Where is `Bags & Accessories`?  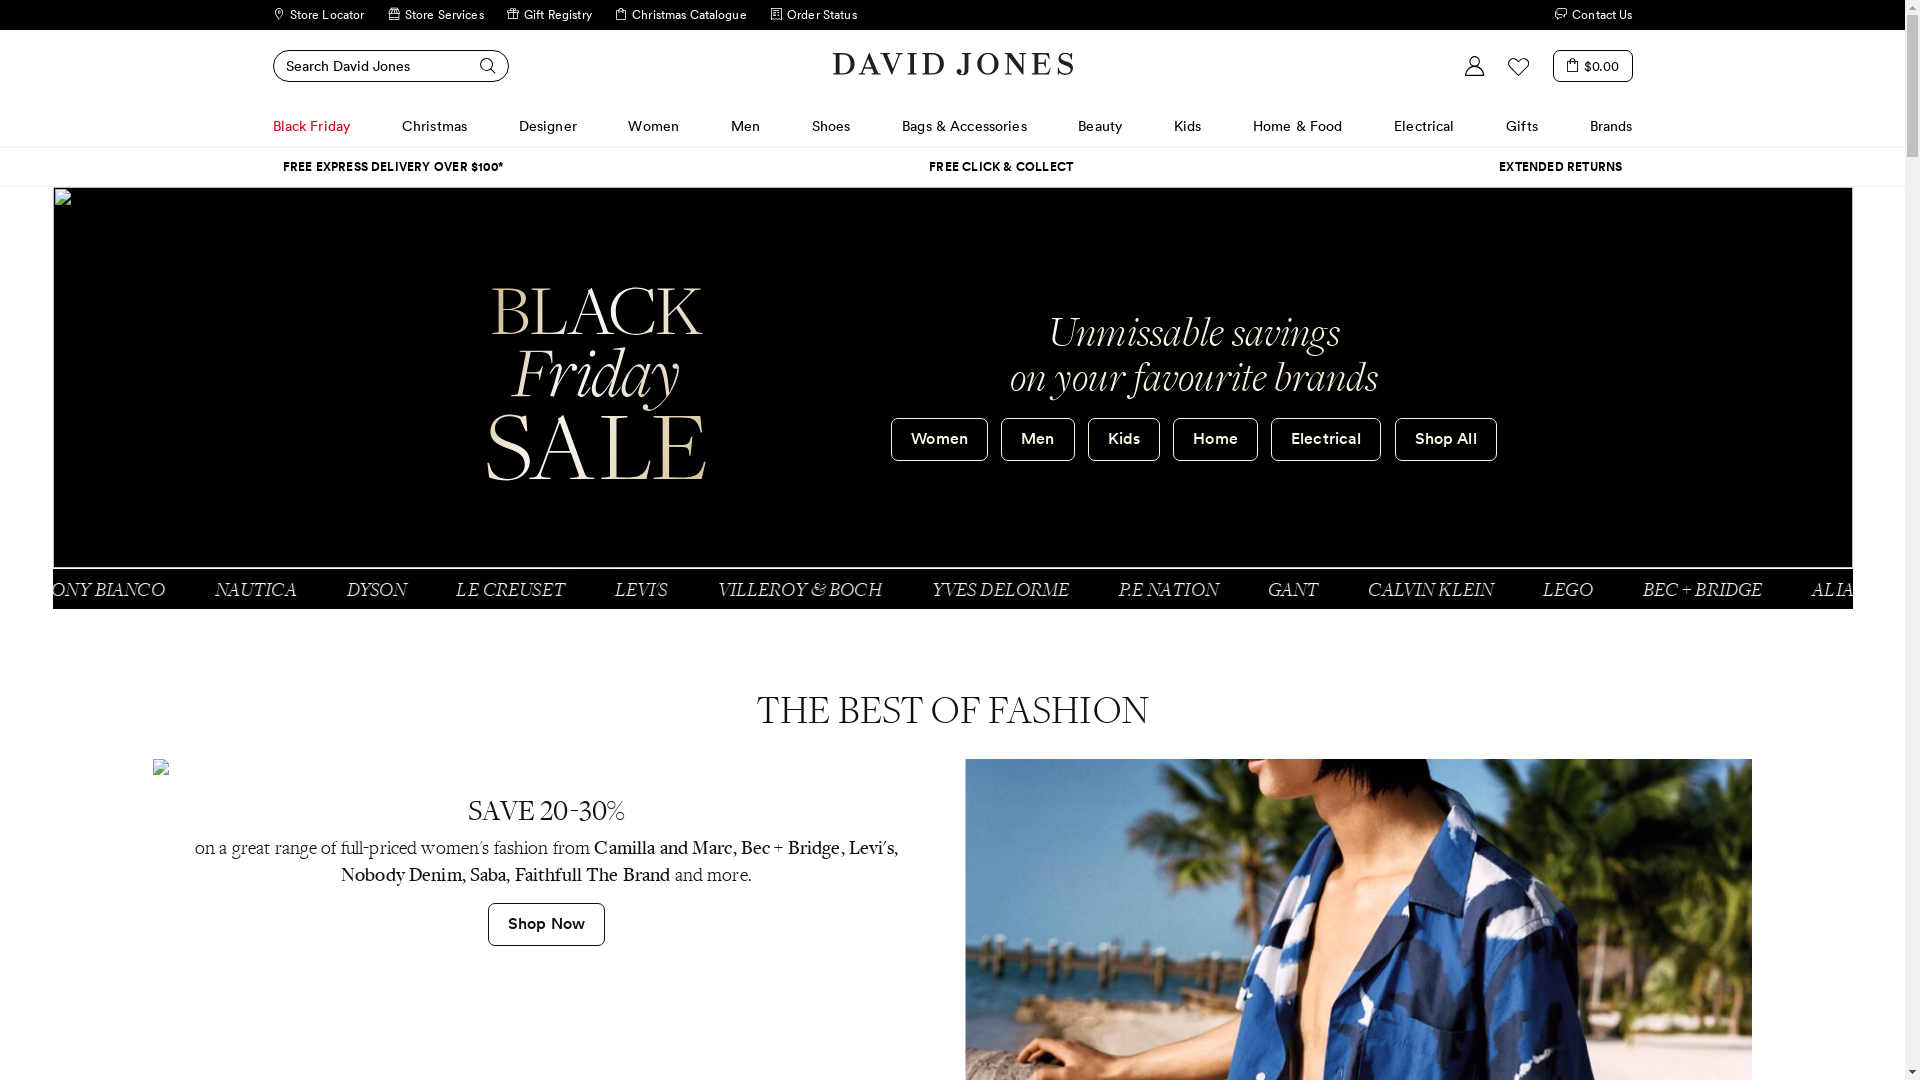
Bags & Accessories is located at coordinates (964, 126).